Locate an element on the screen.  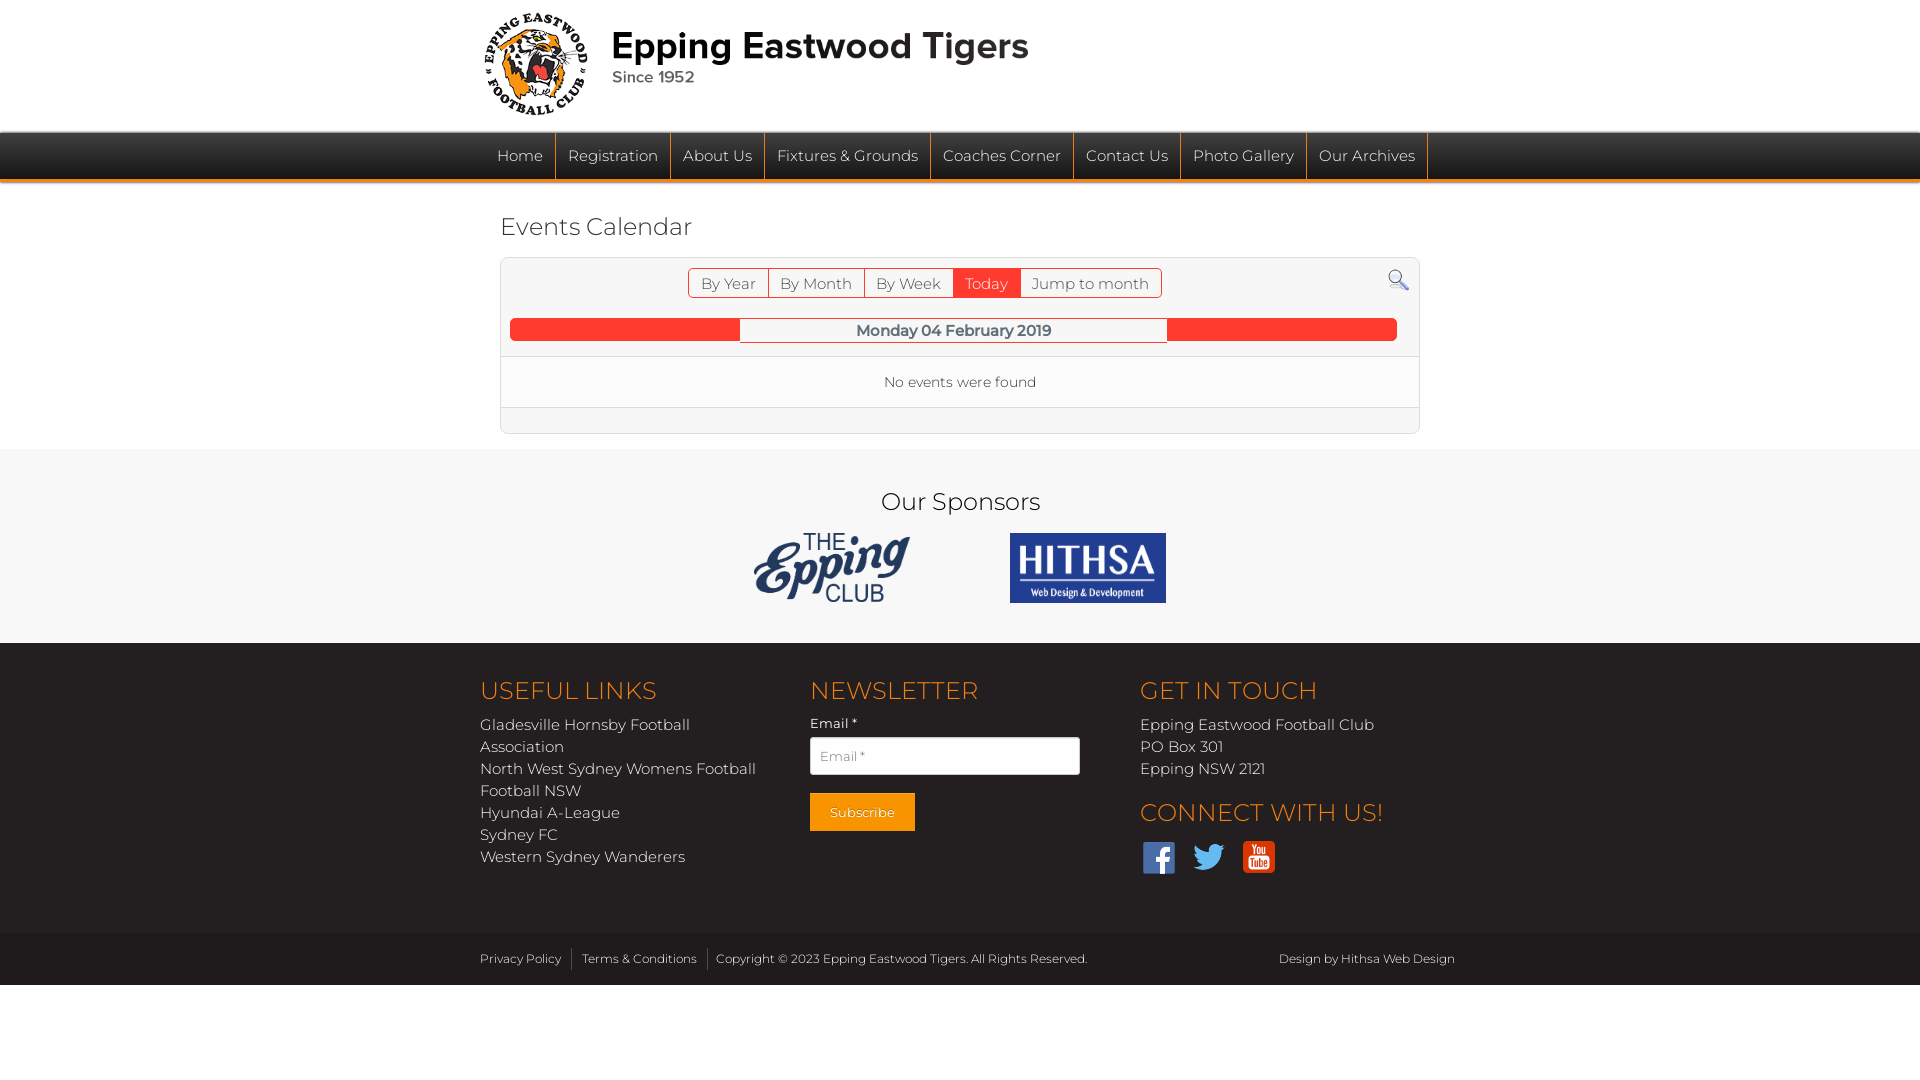
Registration is located at coordinates (613, 156).